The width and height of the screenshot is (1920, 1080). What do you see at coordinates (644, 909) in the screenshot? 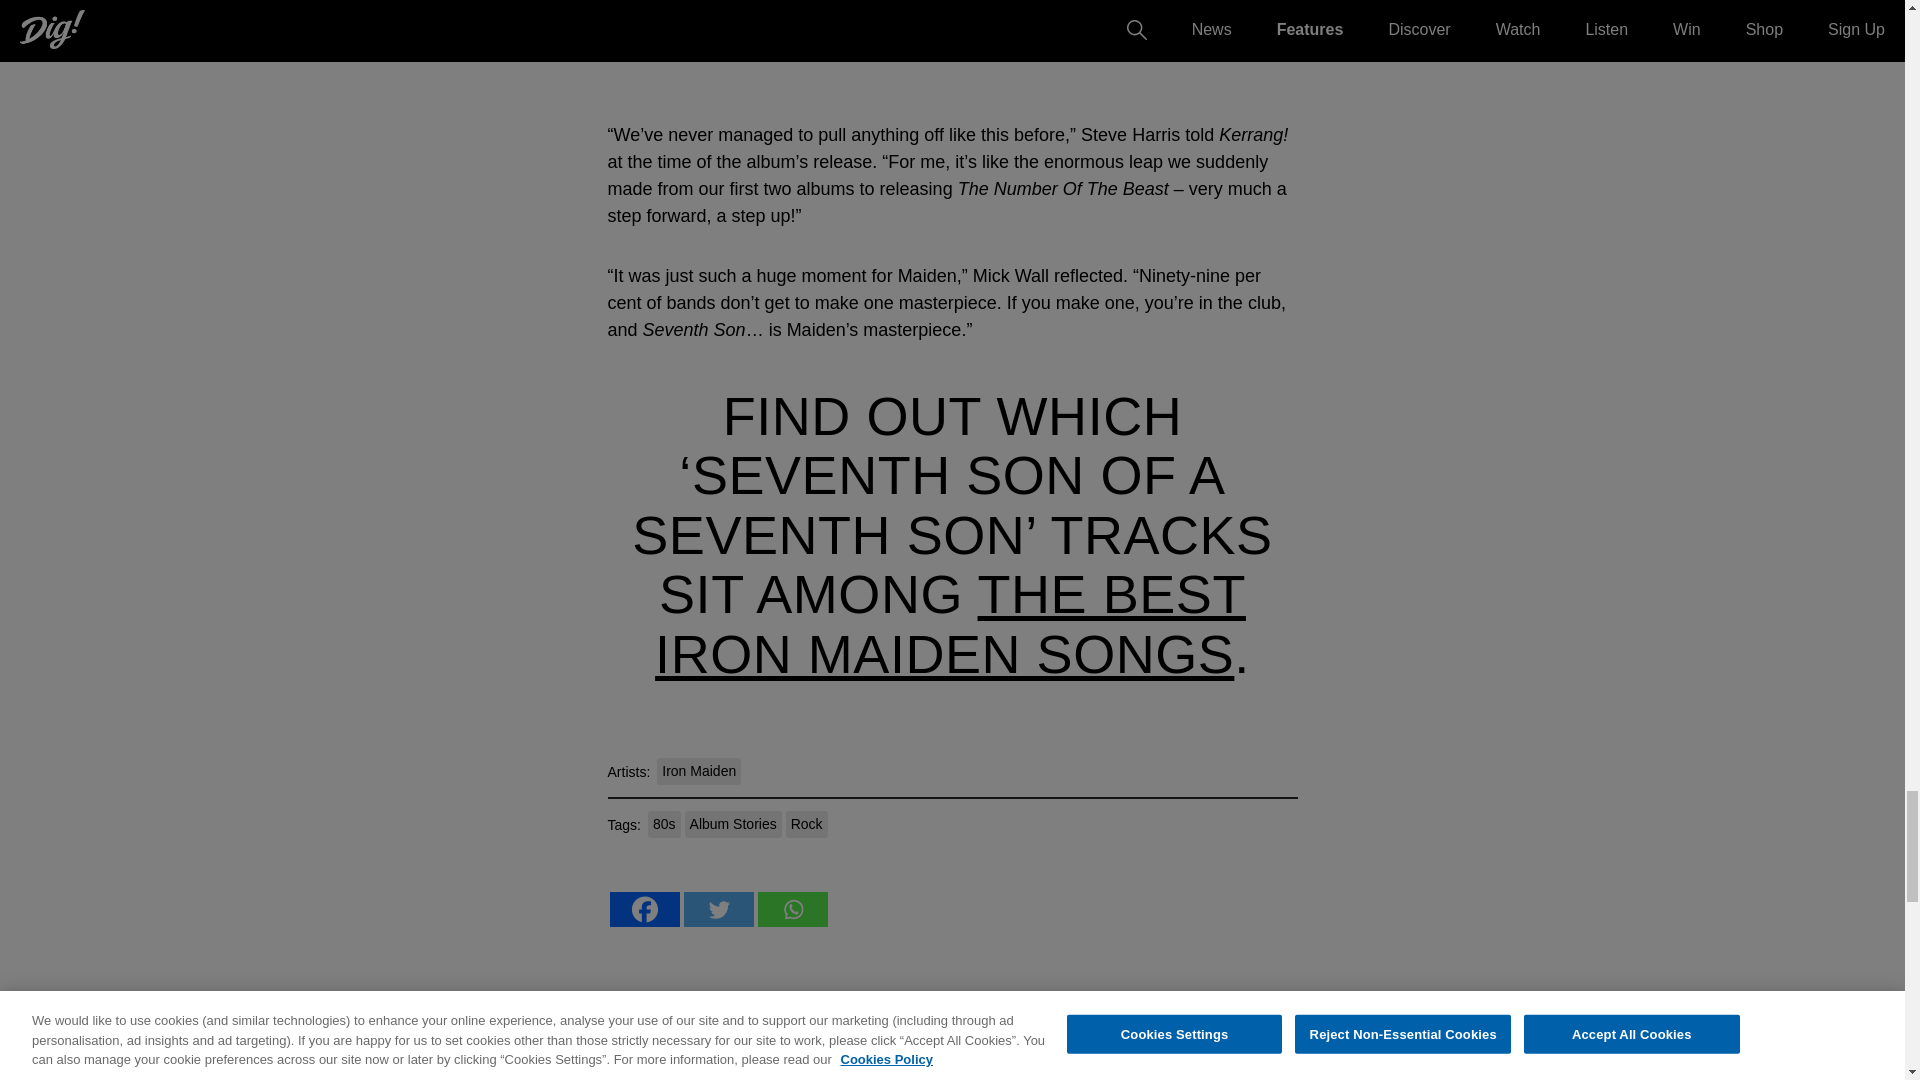
I see `Facebook` at bounding box center [644, 909].